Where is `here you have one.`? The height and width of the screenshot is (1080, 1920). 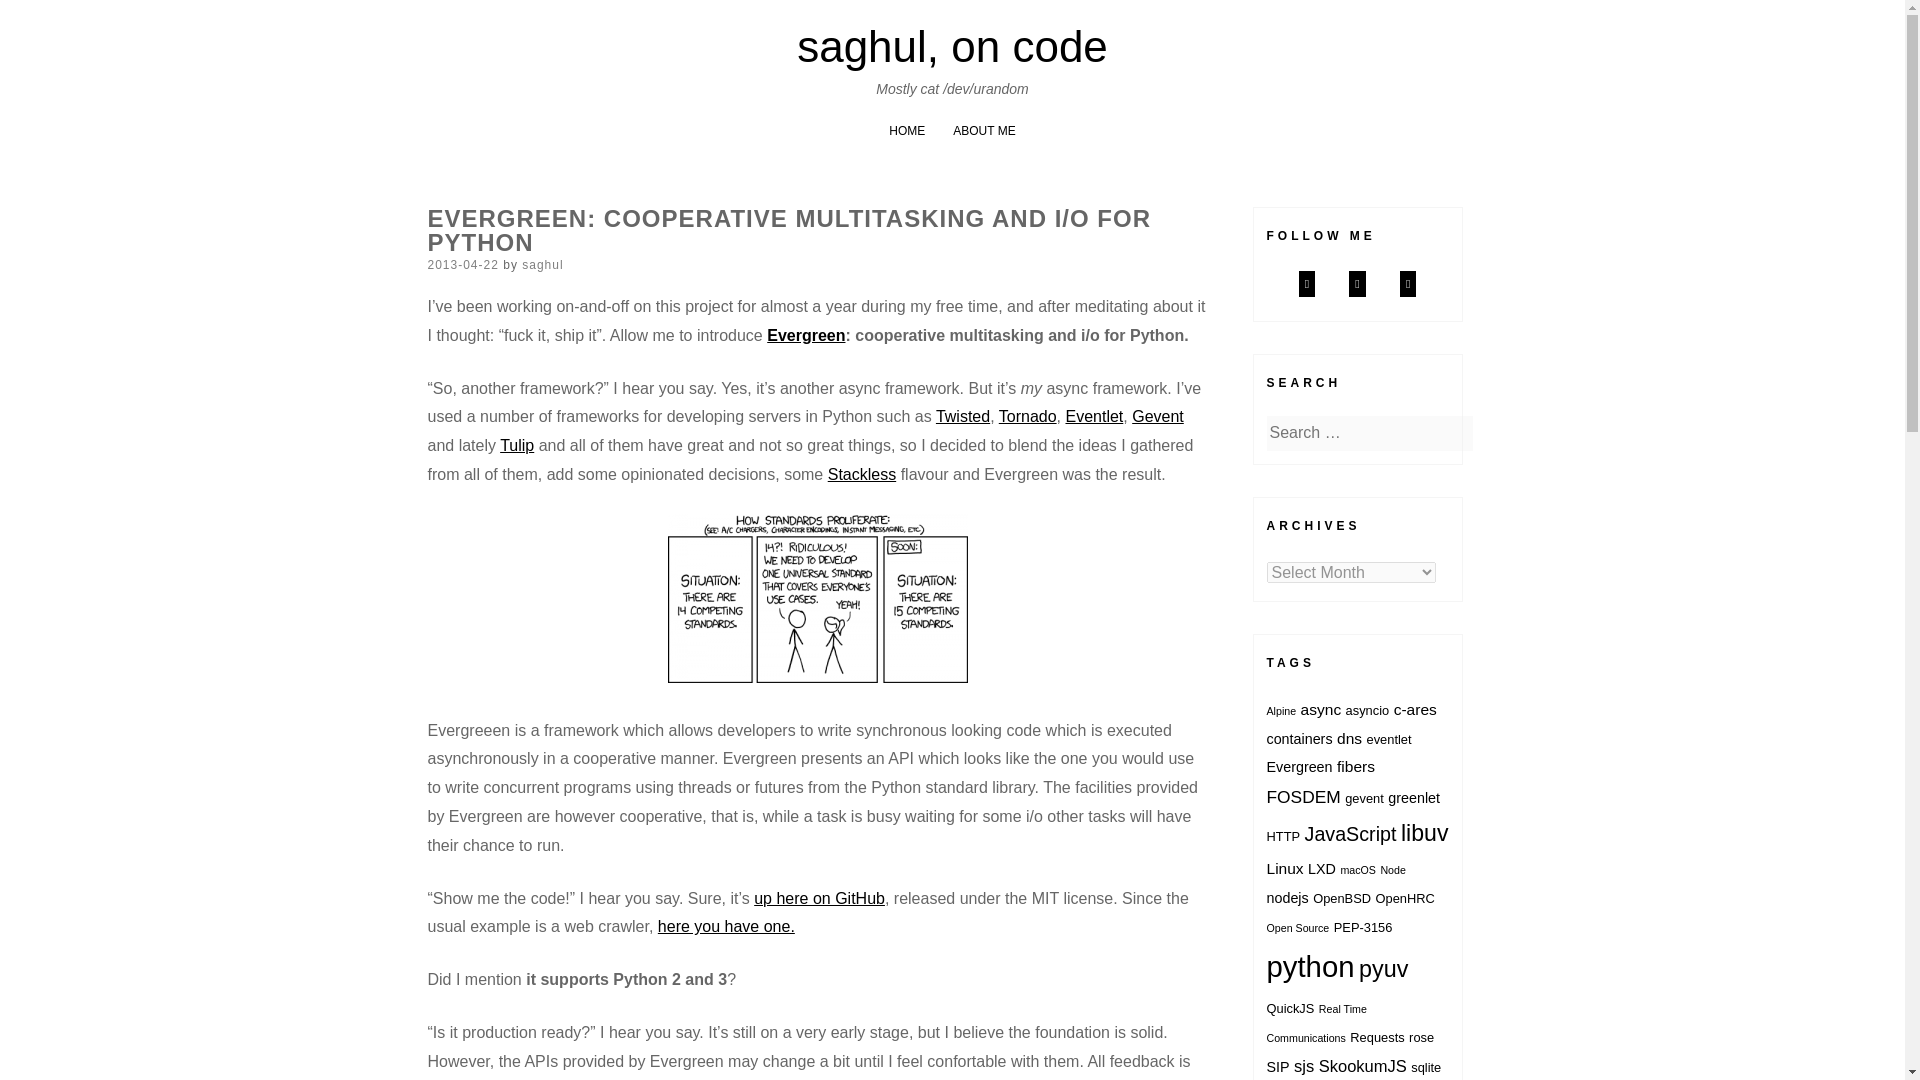
here you have one. is located at coordinates (726, 926).